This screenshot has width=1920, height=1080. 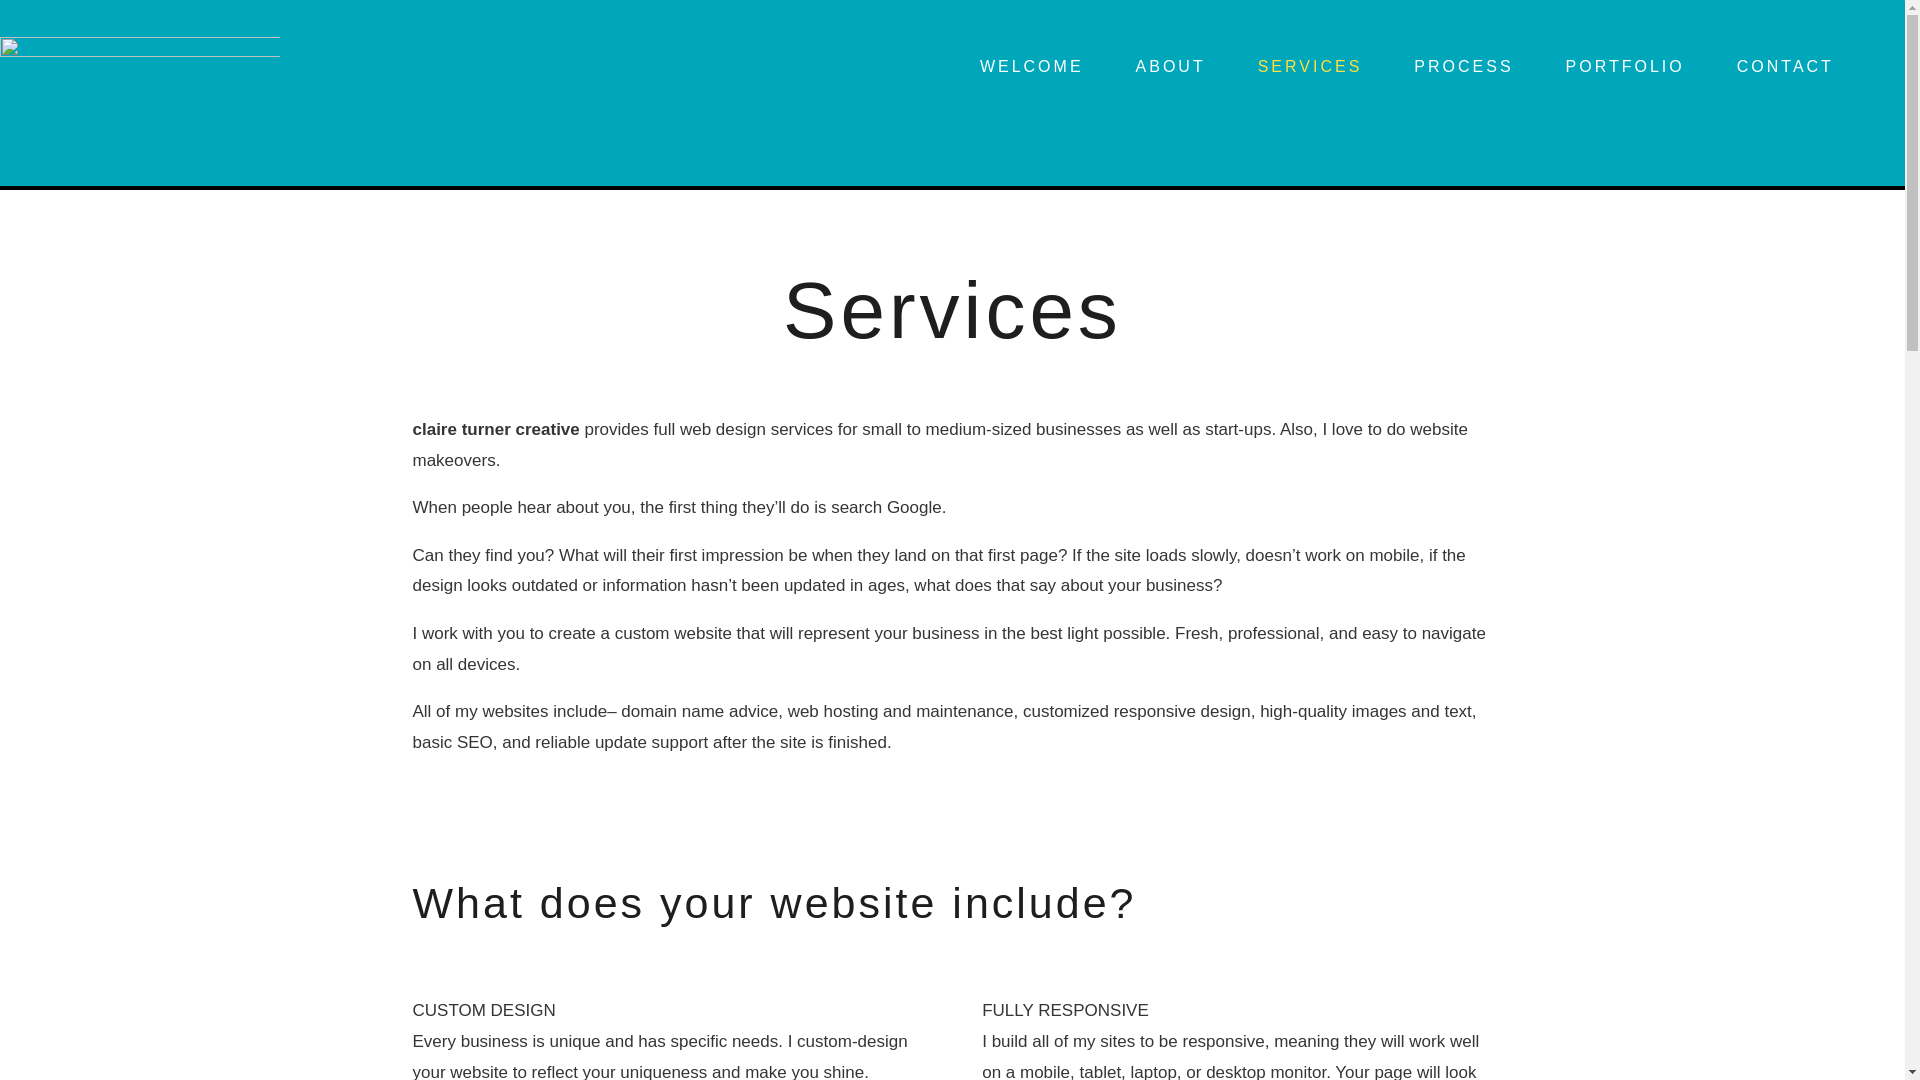 What do you see at coordinates (1800, 71) in the screenshot?
I see `CONTACT` at bounding box center [1800, 71].